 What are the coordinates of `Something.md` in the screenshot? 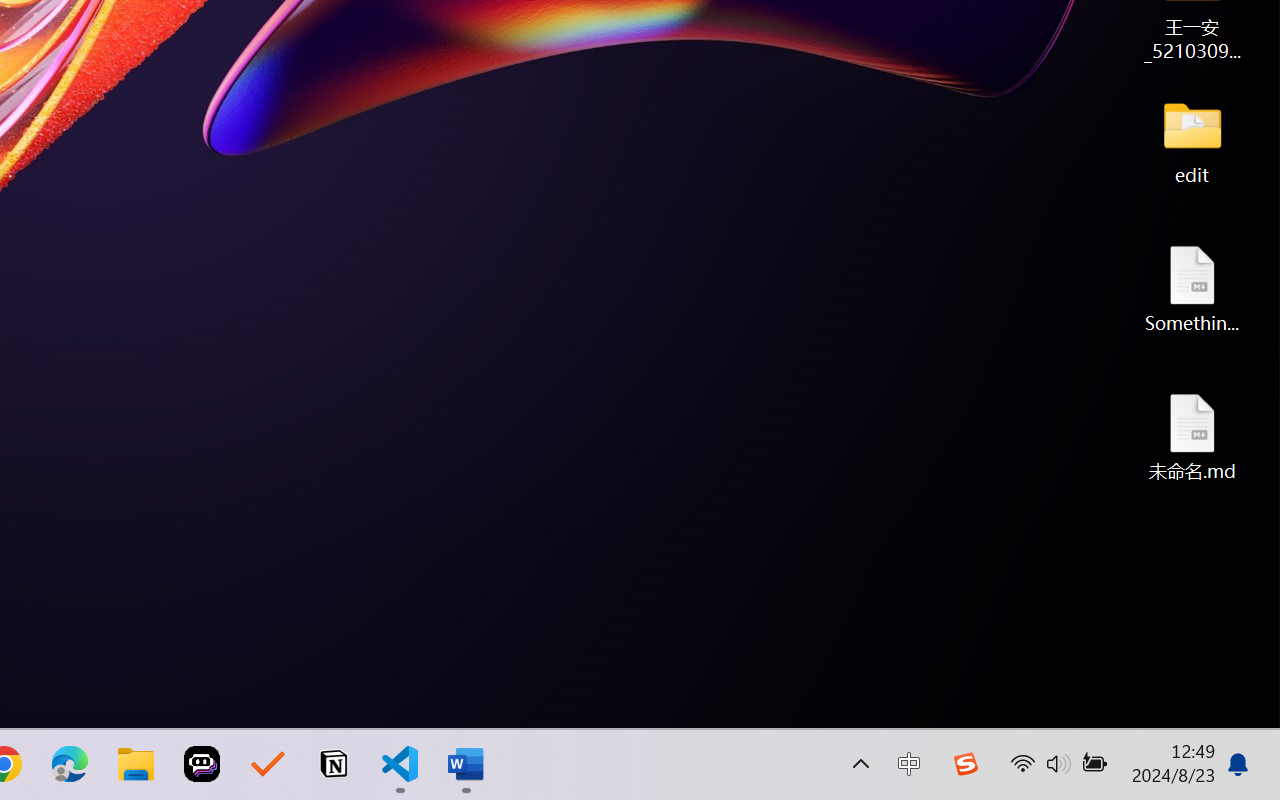 It's located at (1192, 288).